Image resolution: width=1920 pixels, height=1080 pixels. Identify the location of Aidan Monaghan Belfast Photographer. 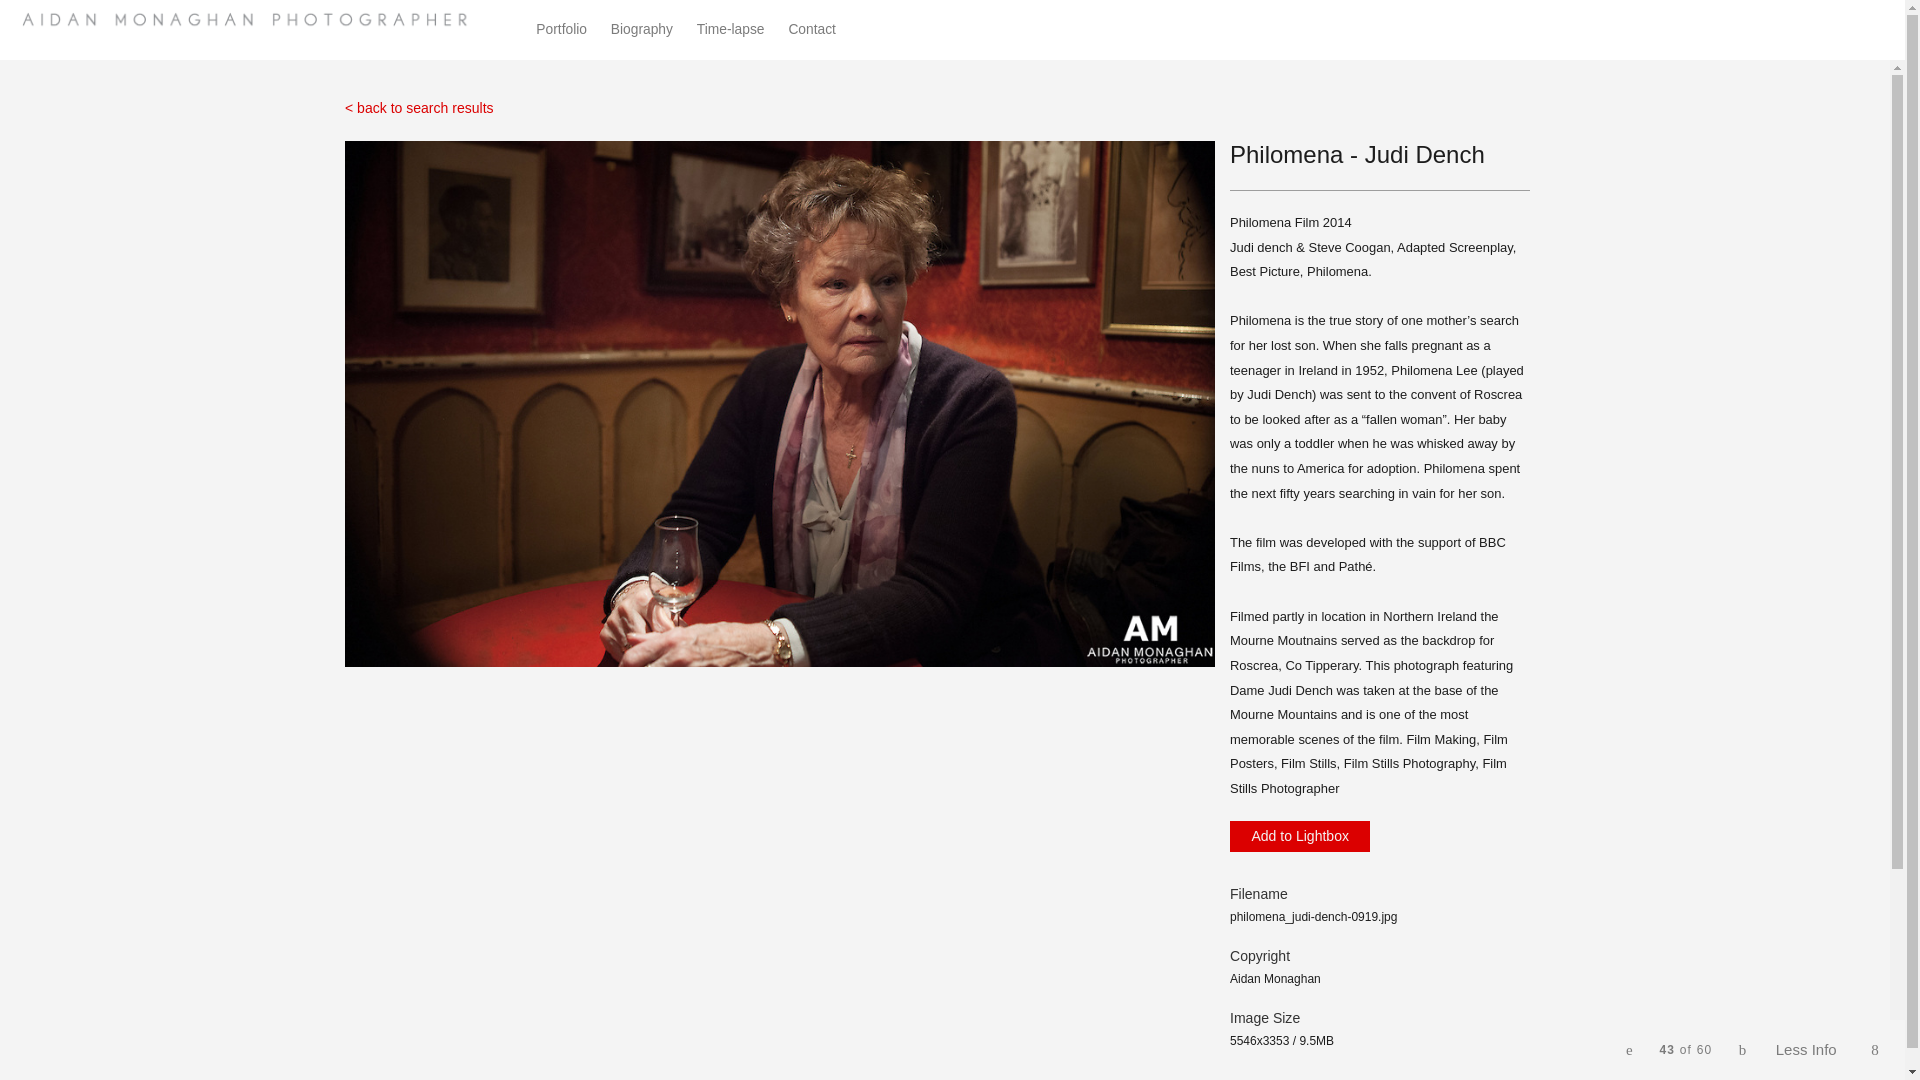
(253, 20).